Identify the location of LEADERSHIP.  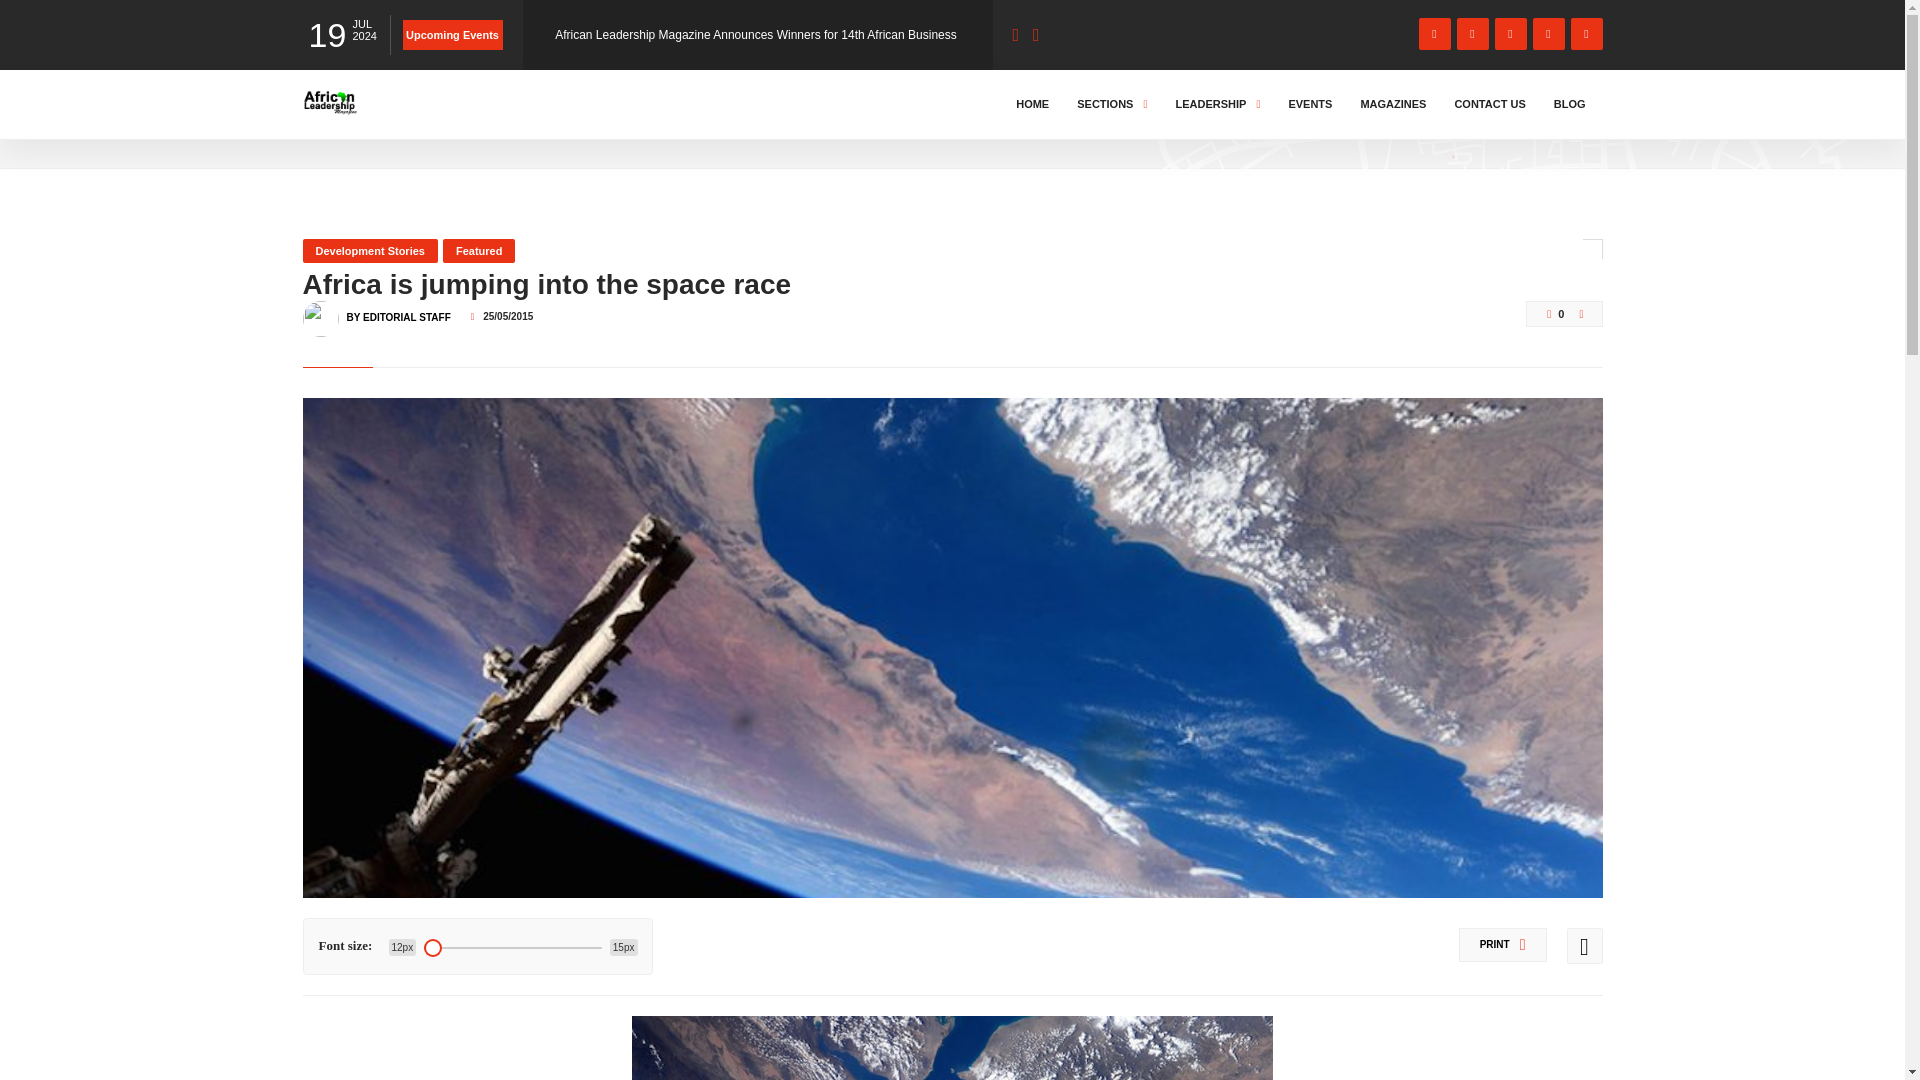
(1217, 104).